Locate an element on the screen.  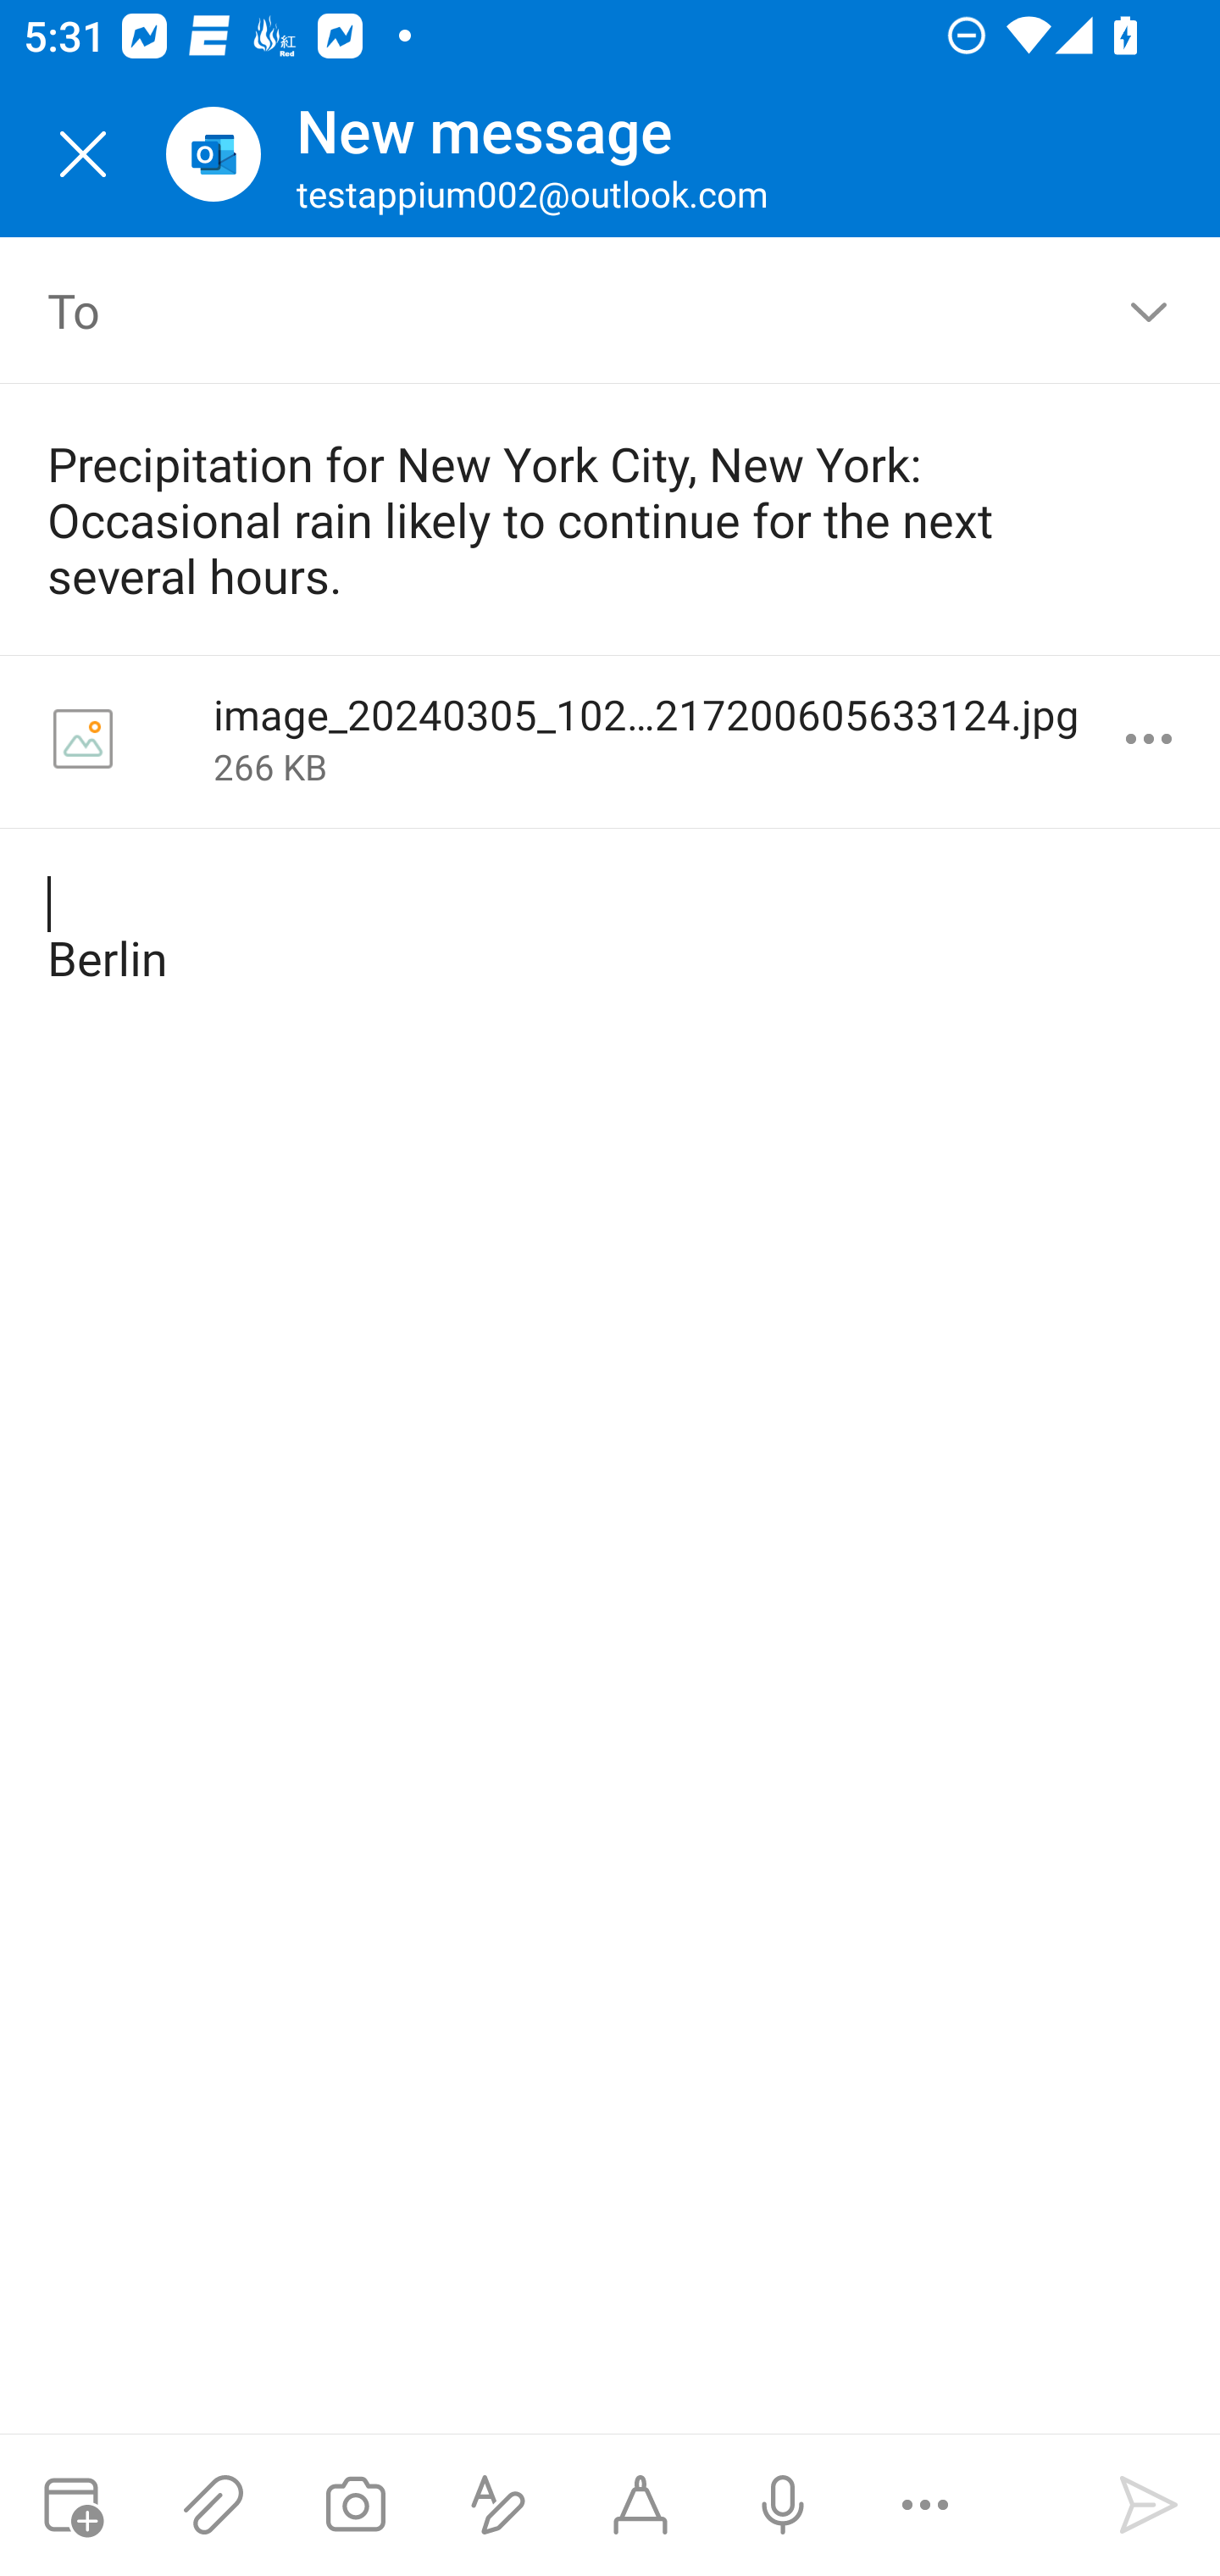
More options is located at coordinates (925, 2505).